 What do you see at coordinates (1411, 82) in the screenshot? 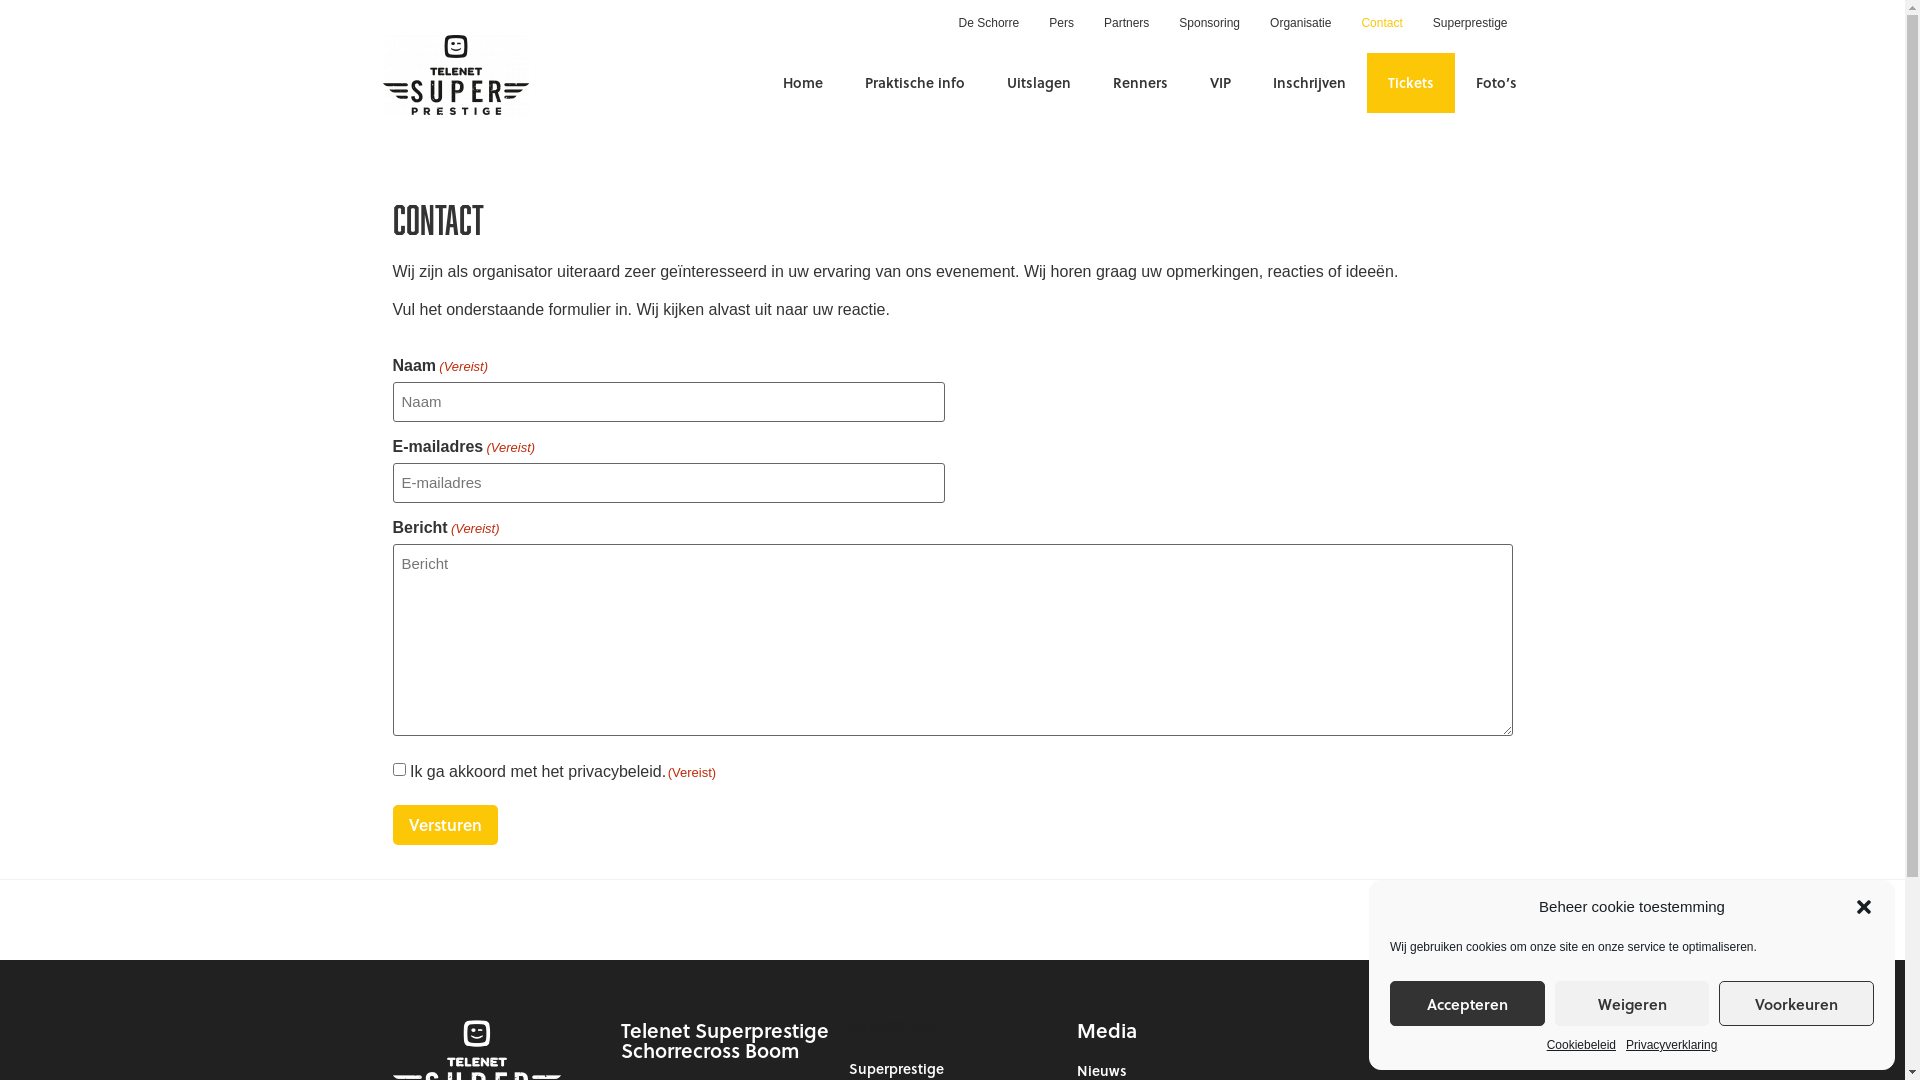
I see `Tickets` at bounding box center [1411, 82].